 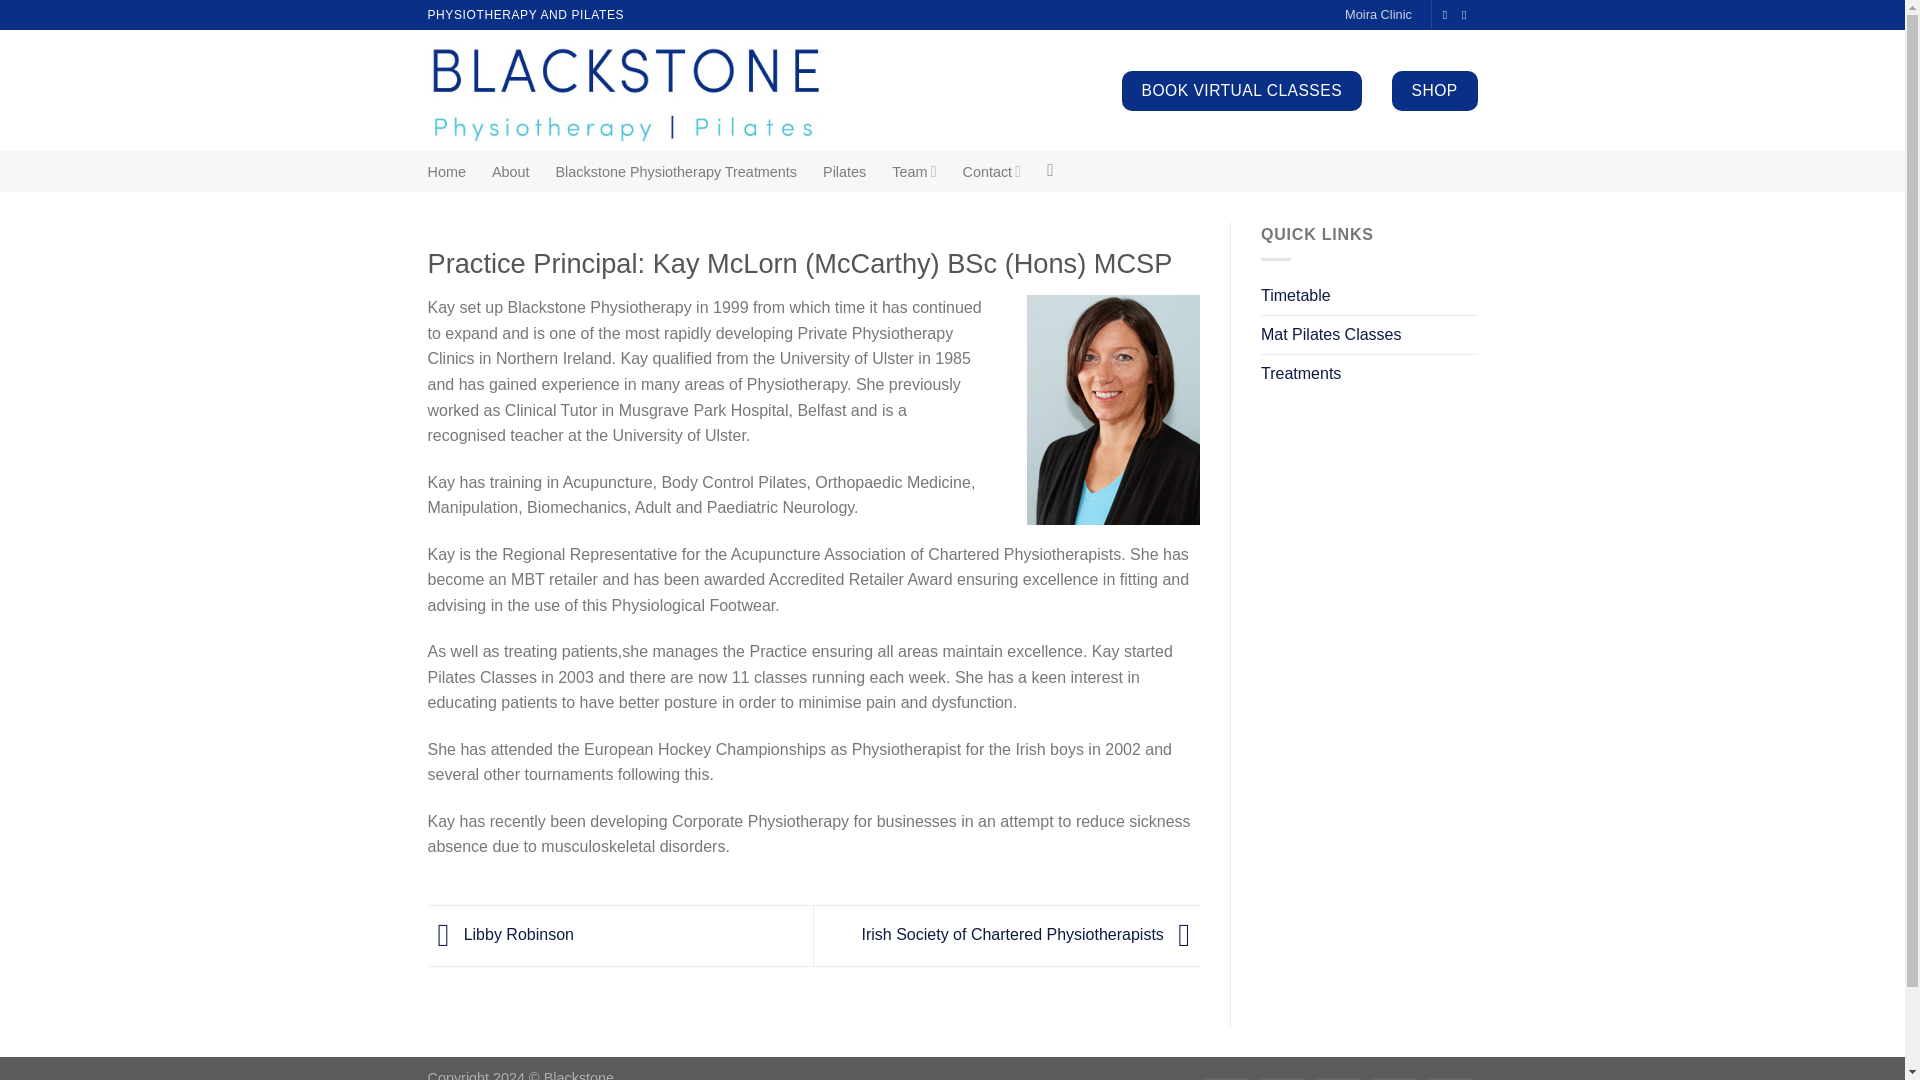 What do you see at coordinates (501, 934) in the screenshot?
I see `Libby Robinson` at bounding box center [501, 934].